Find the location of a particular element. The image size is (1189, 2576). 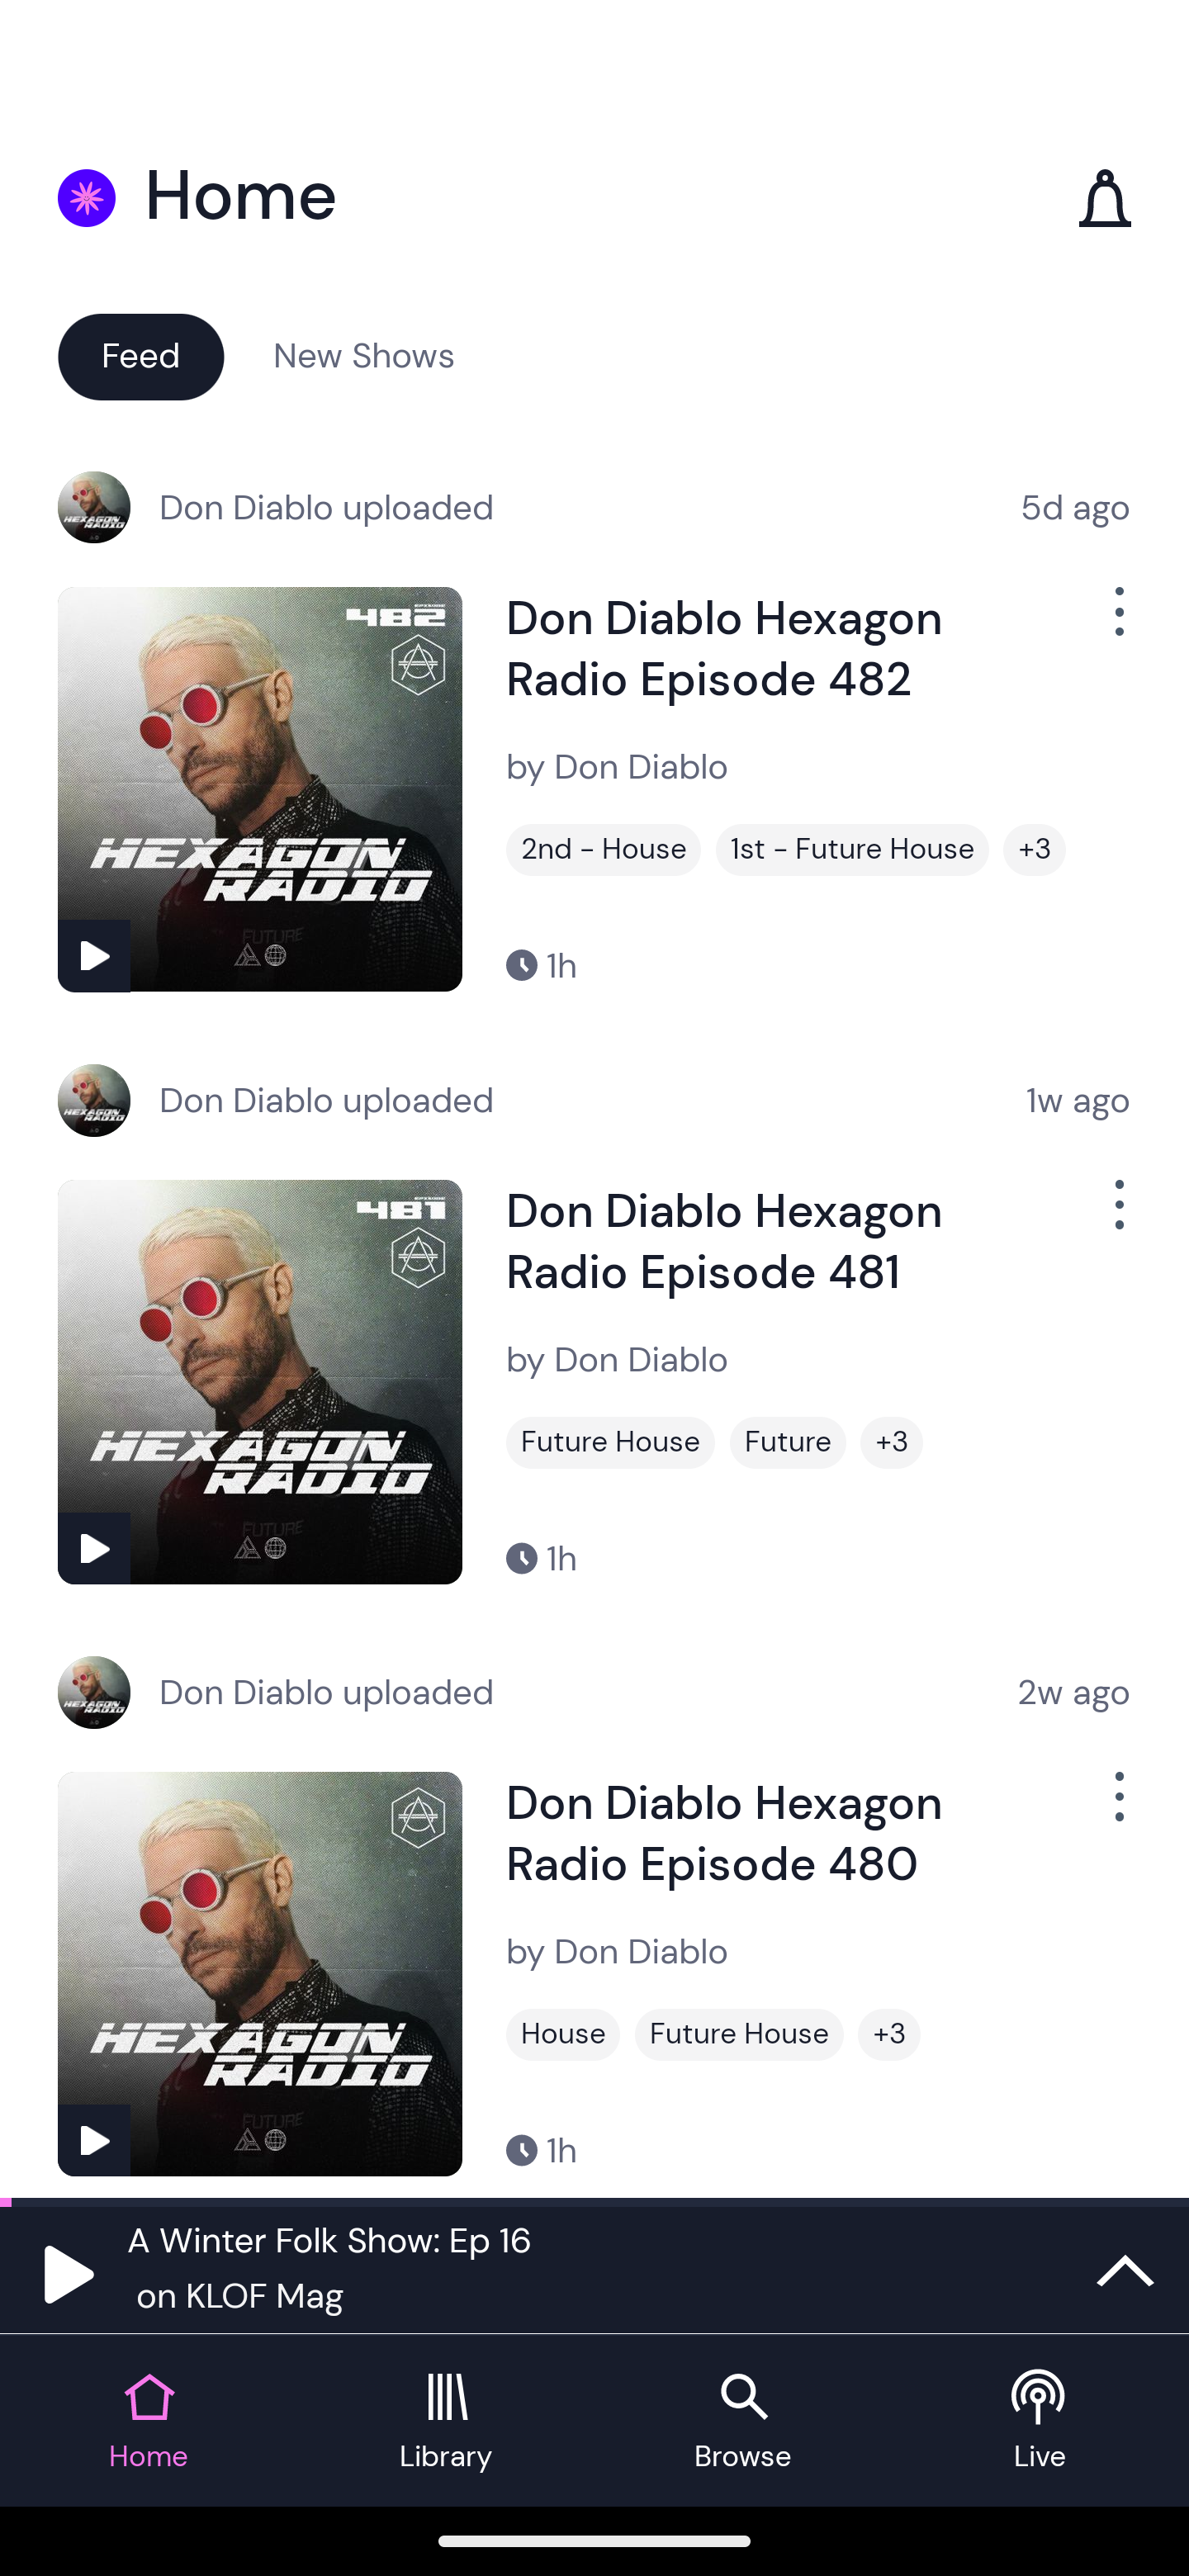

Show Options Menu Button is located at coordinates (1116, 624).